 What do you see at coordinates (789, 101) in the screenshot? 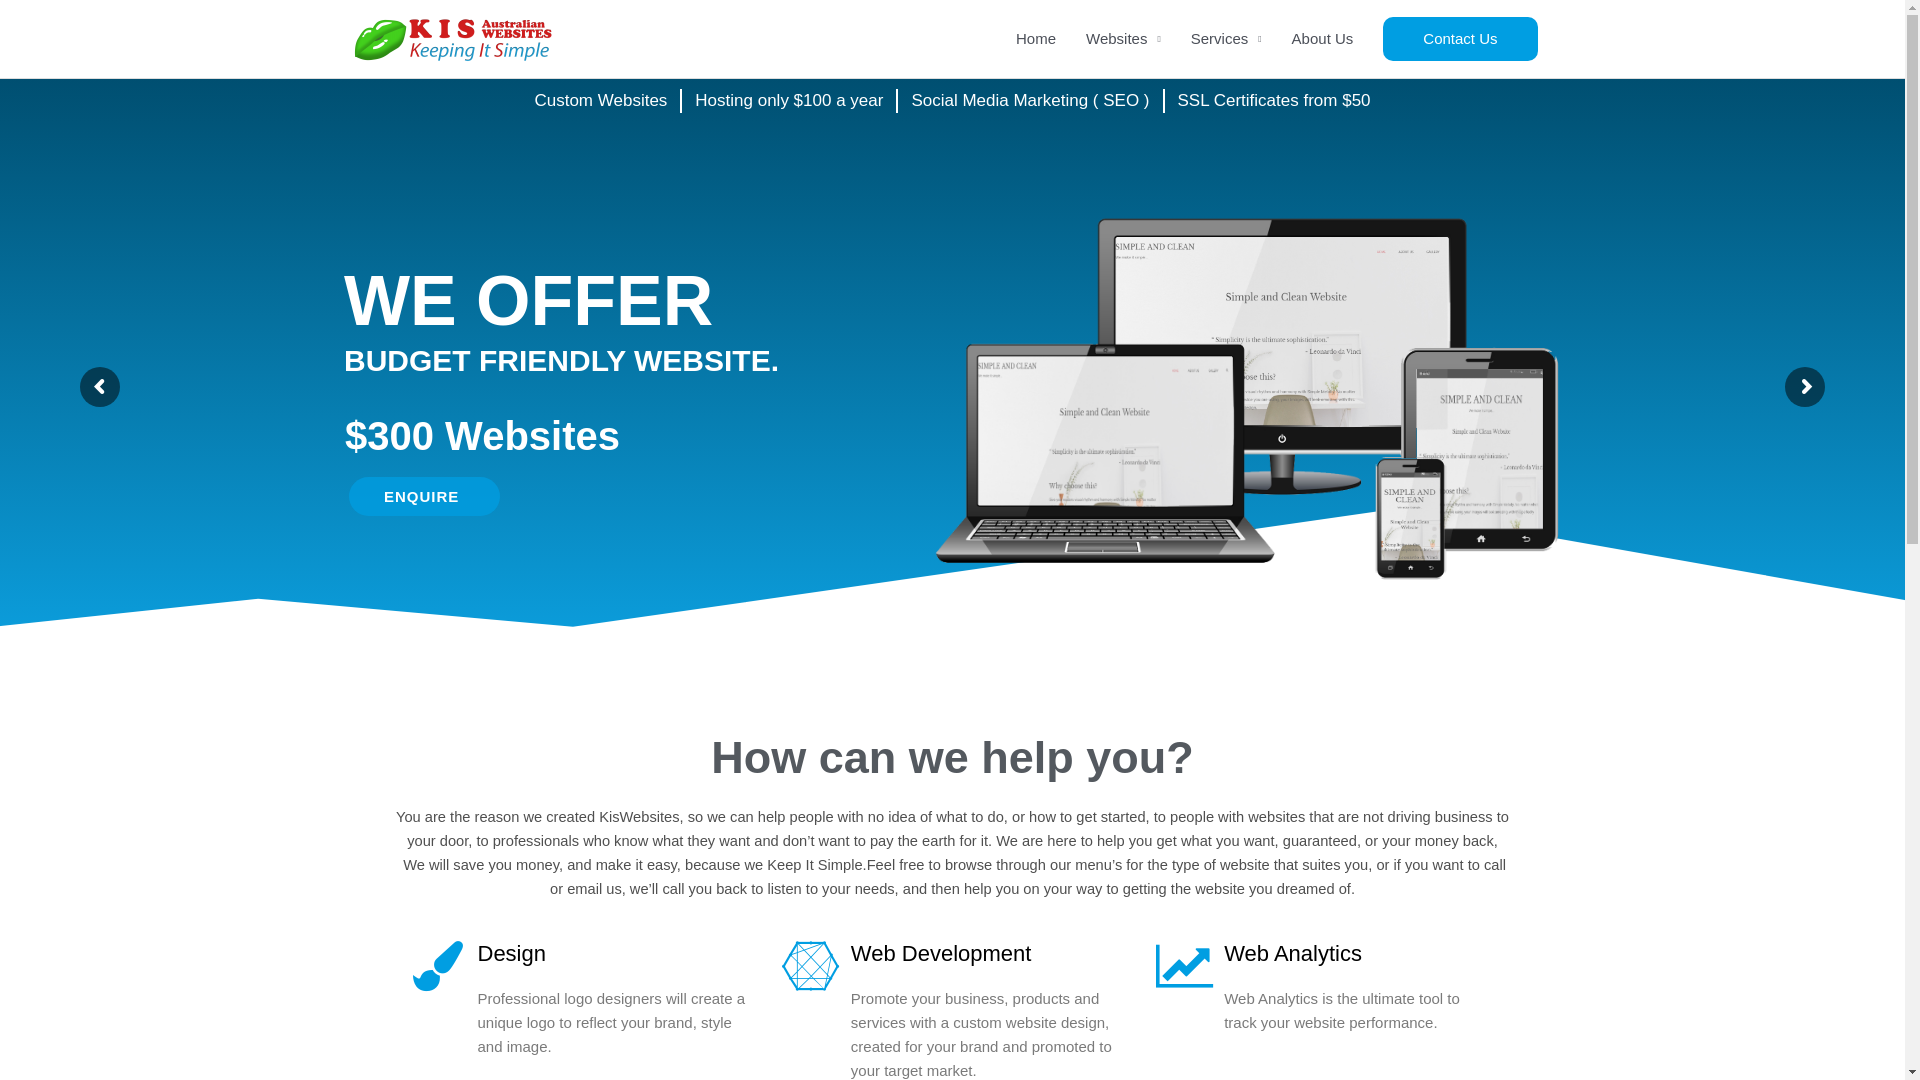
I see `Hosting only $100 a year` at bounding box center [789, 101].